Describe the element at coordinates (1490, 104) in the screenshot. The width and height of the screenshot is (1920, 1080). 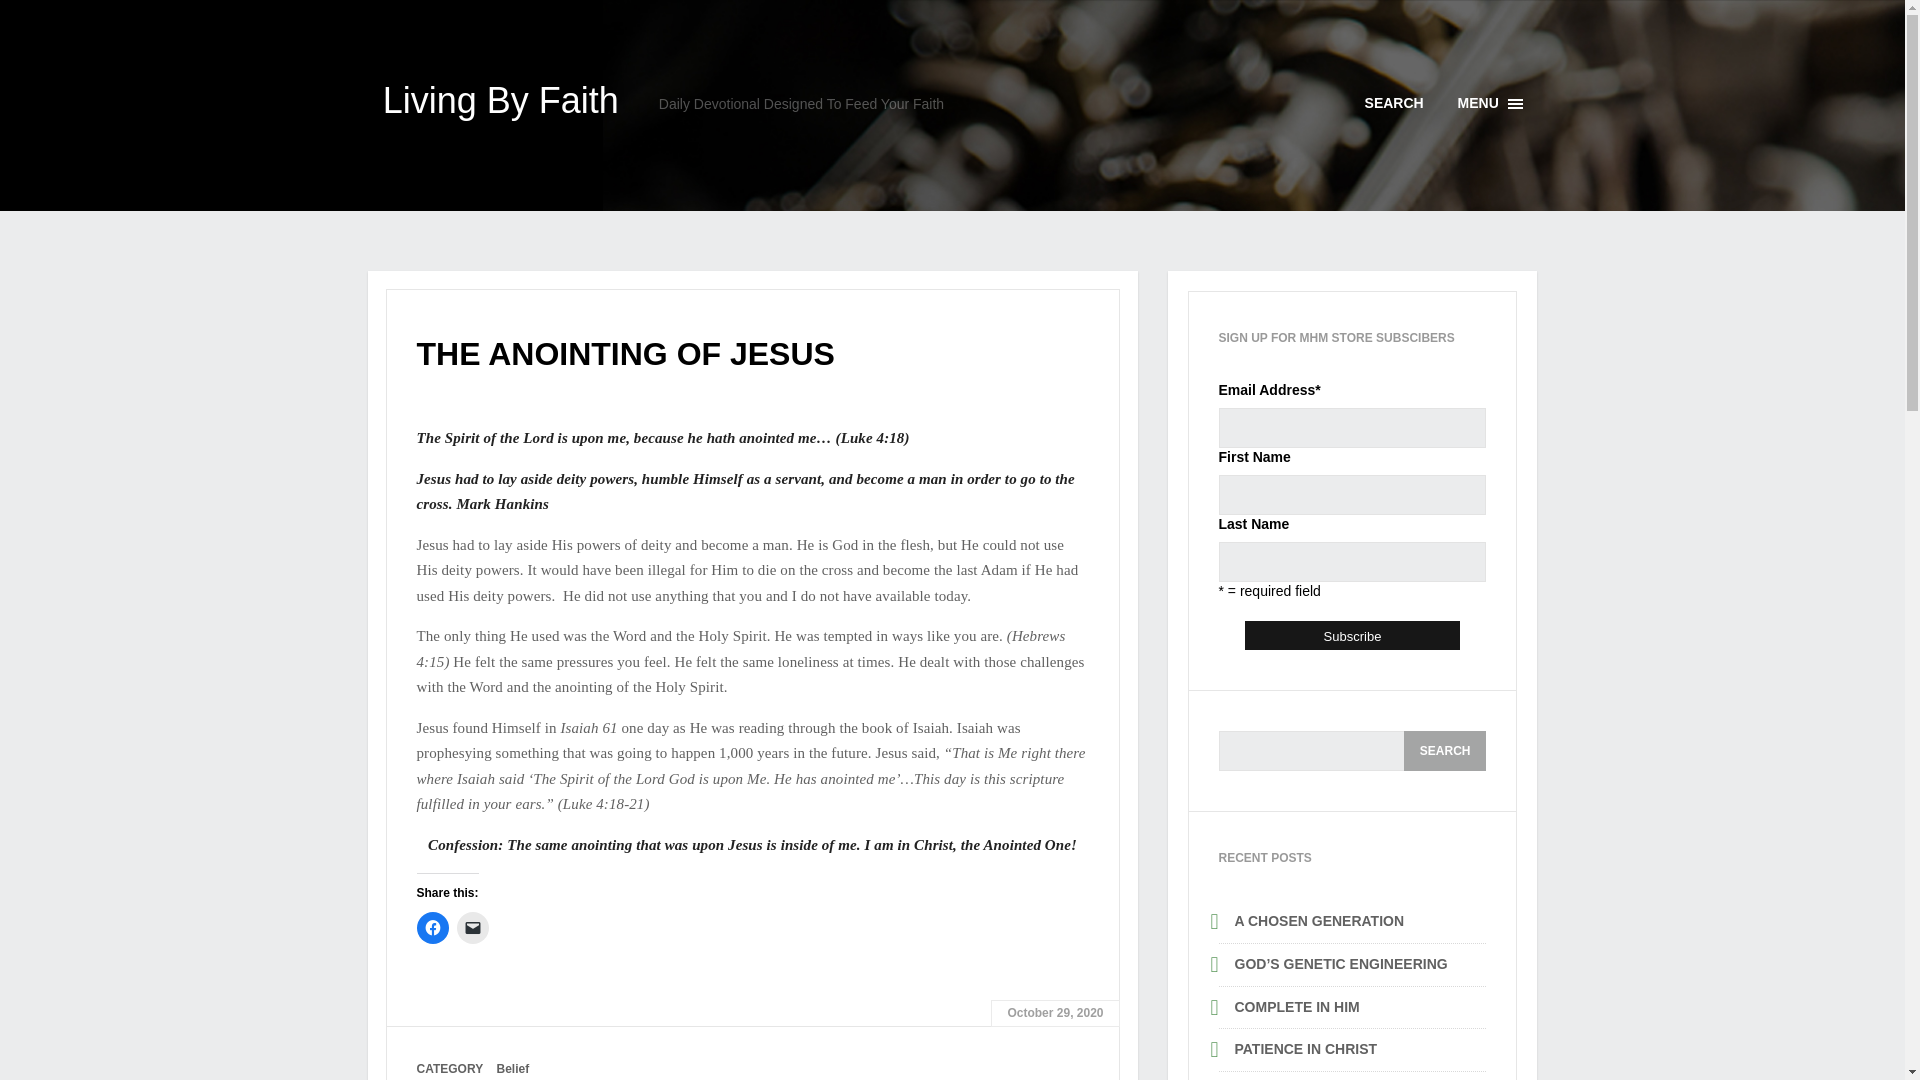
I see `SEARCH` at that location.